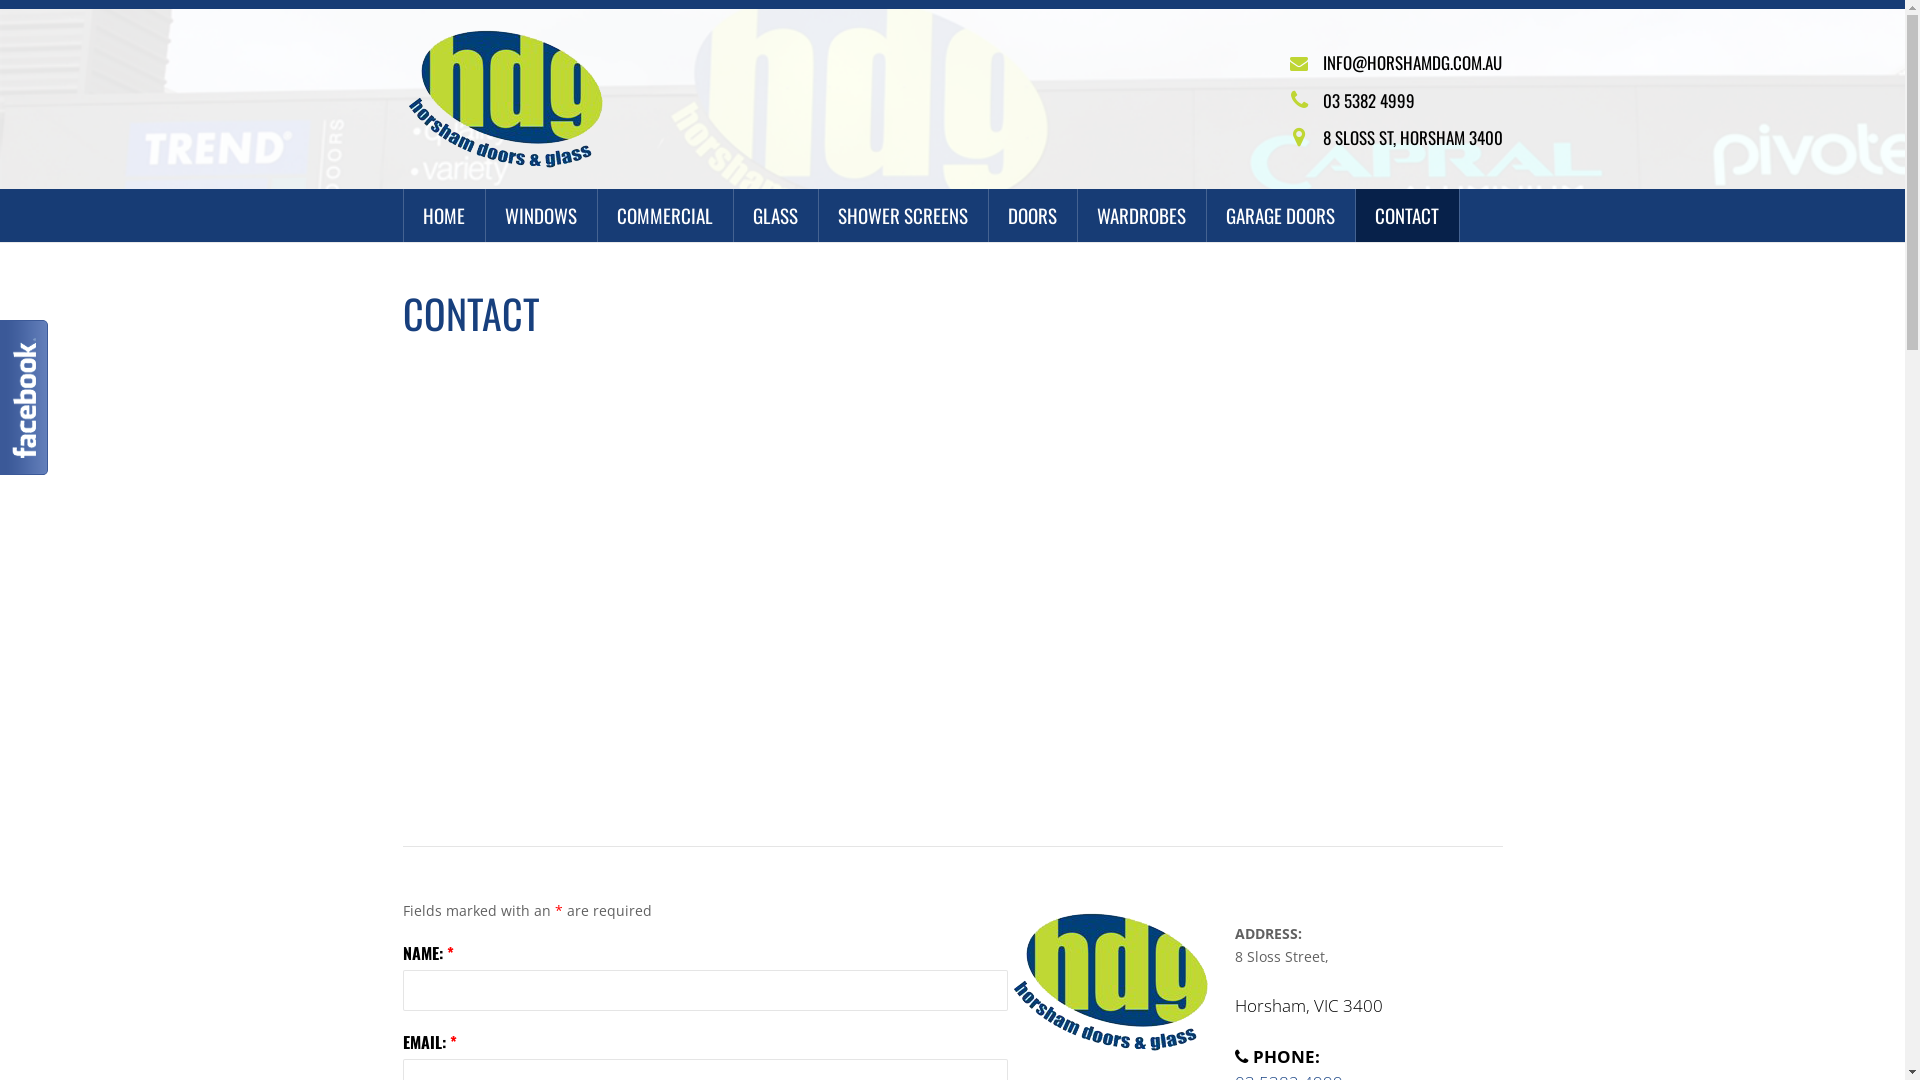 The image size is (1920, 1080). I want to click on DOORS, so click(1032, 216).